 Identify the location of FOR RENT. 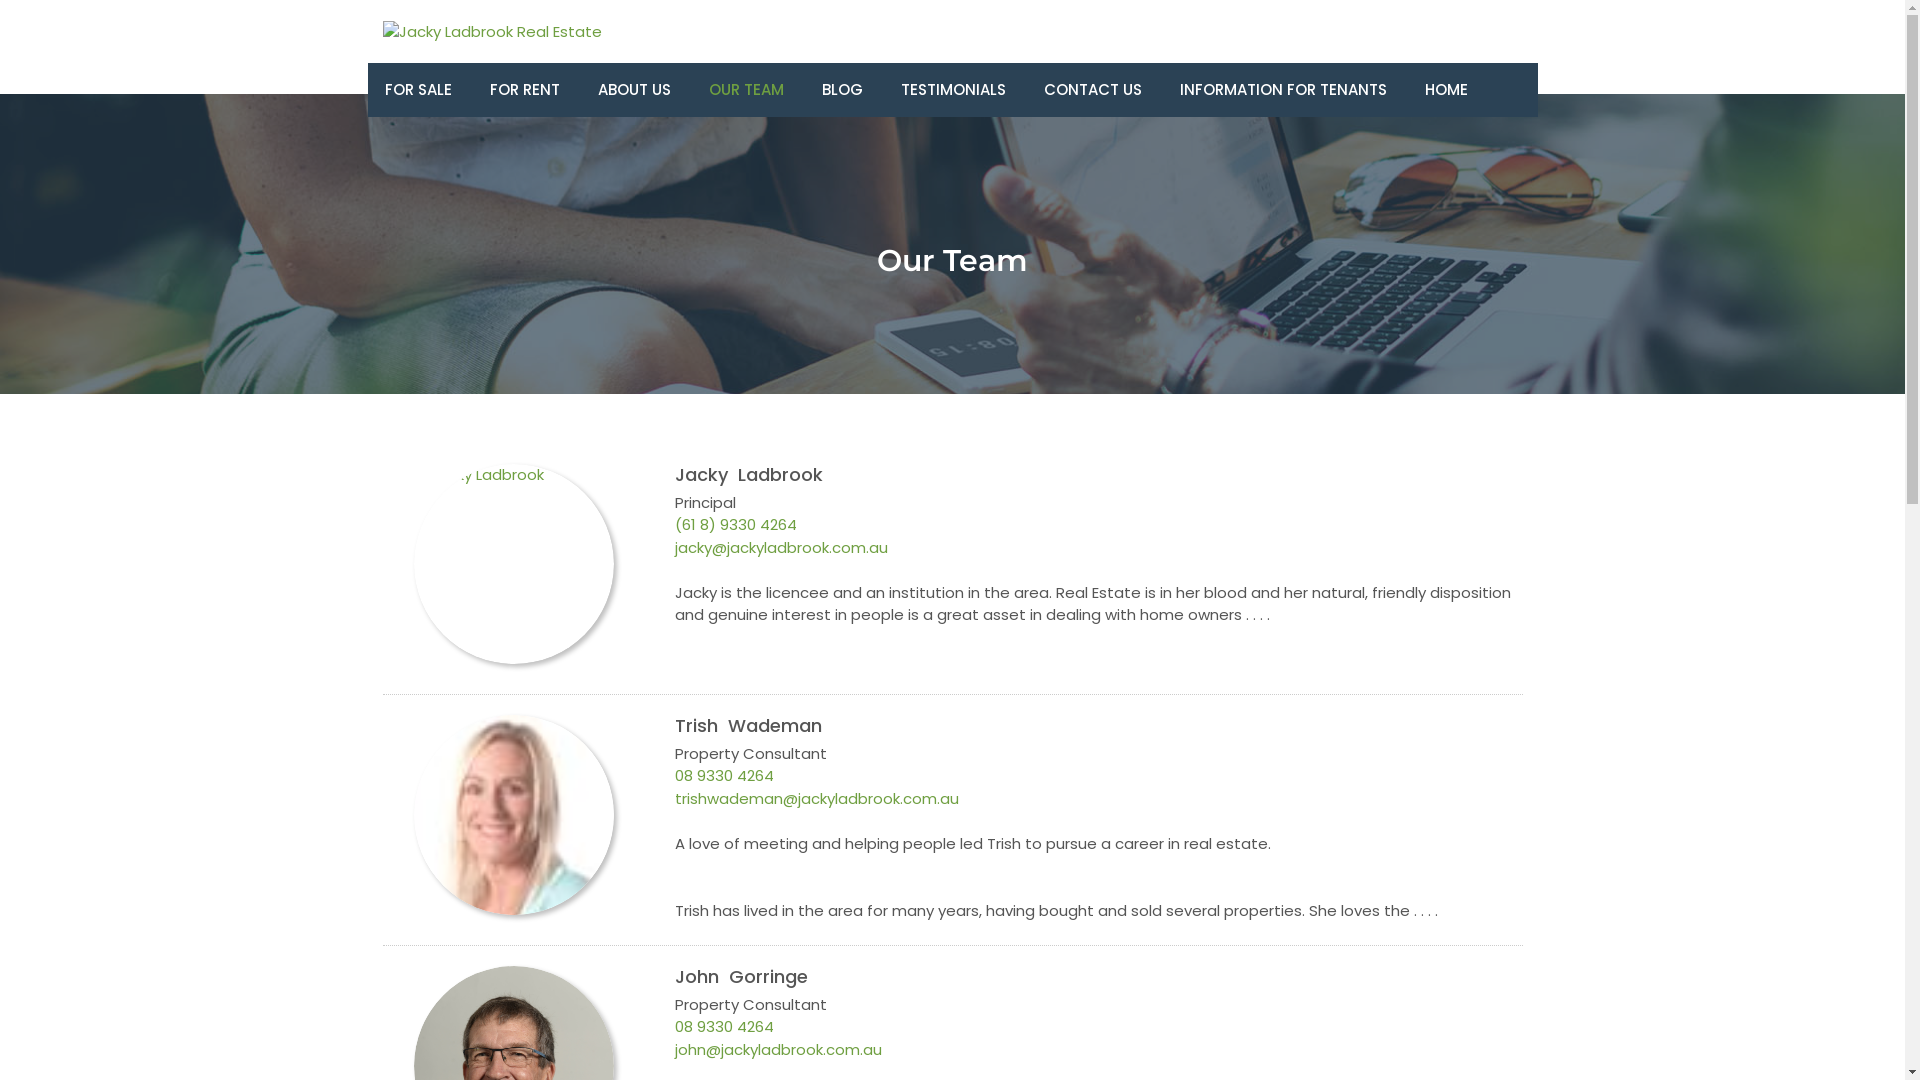
(524, 90).